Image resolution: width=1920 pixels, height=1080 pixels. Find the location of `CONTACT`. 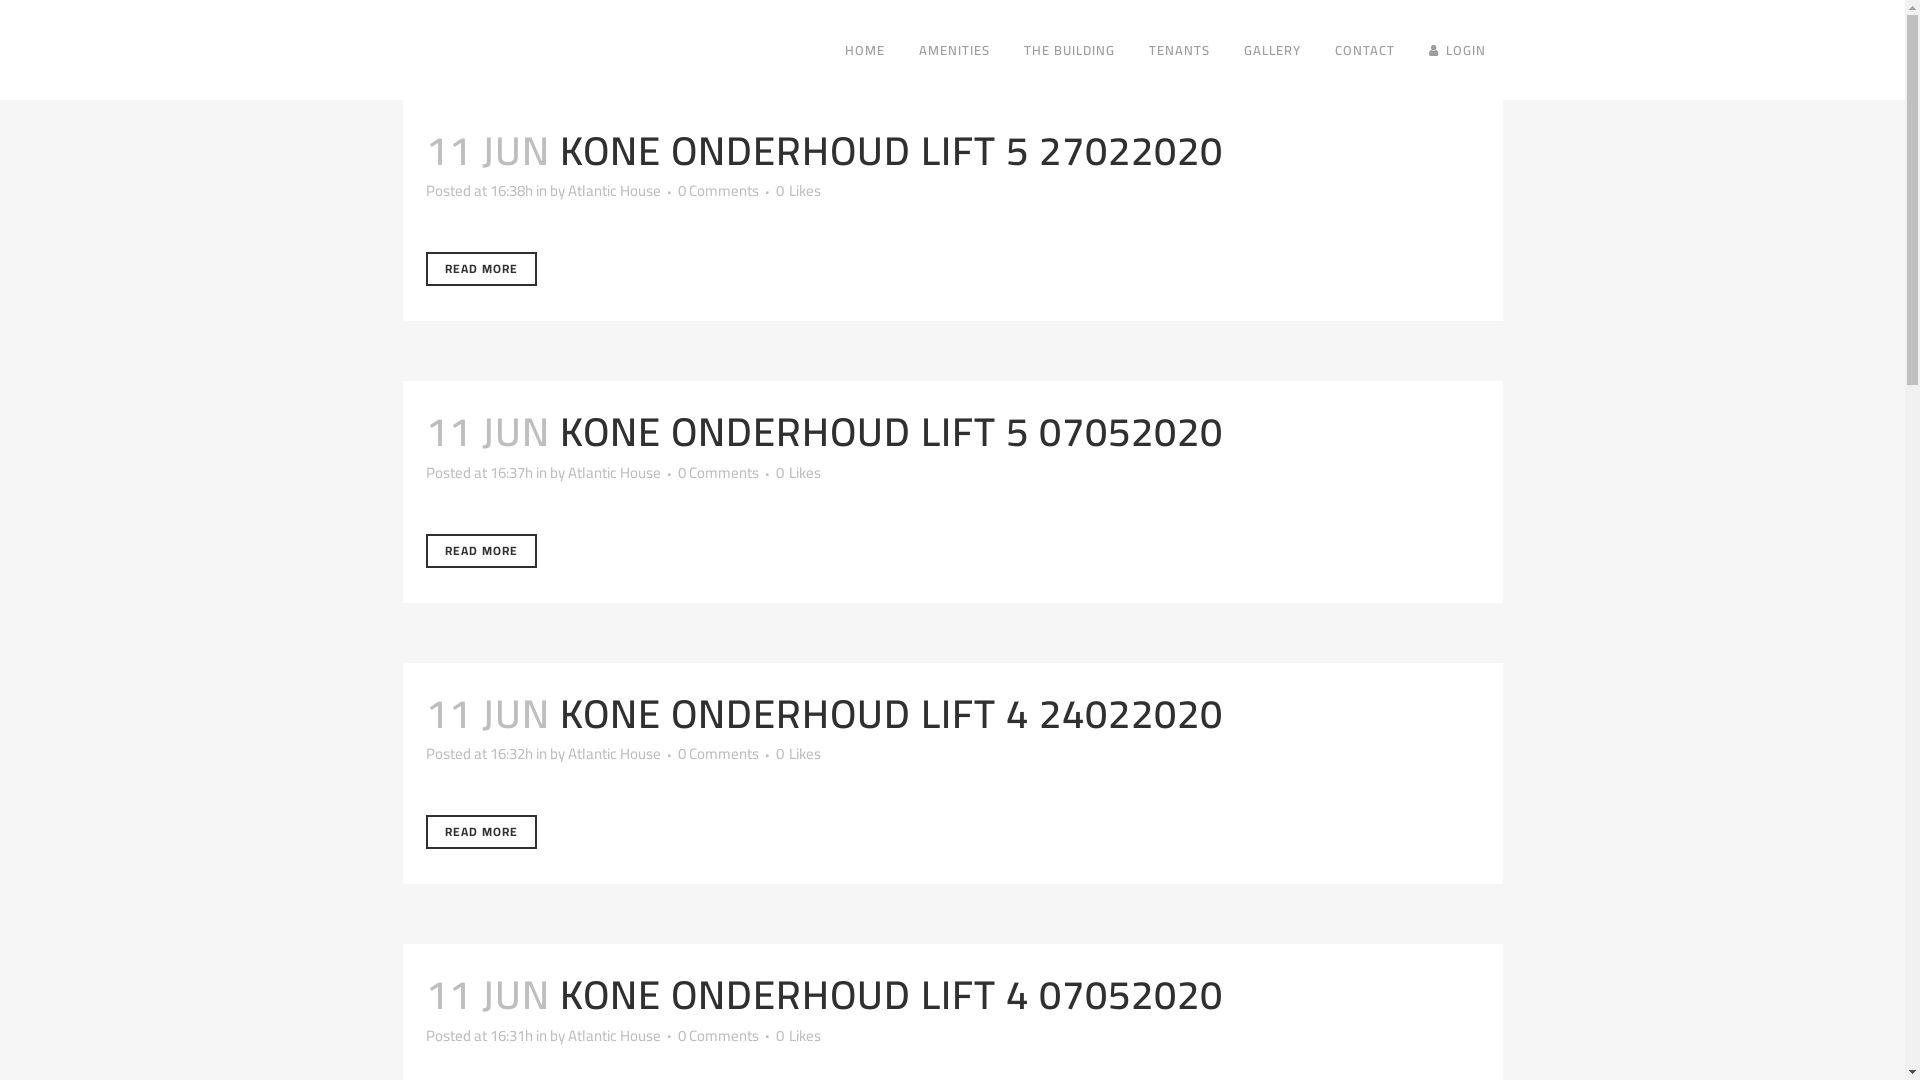

CONTACT is located at coordinates (1365, 50).